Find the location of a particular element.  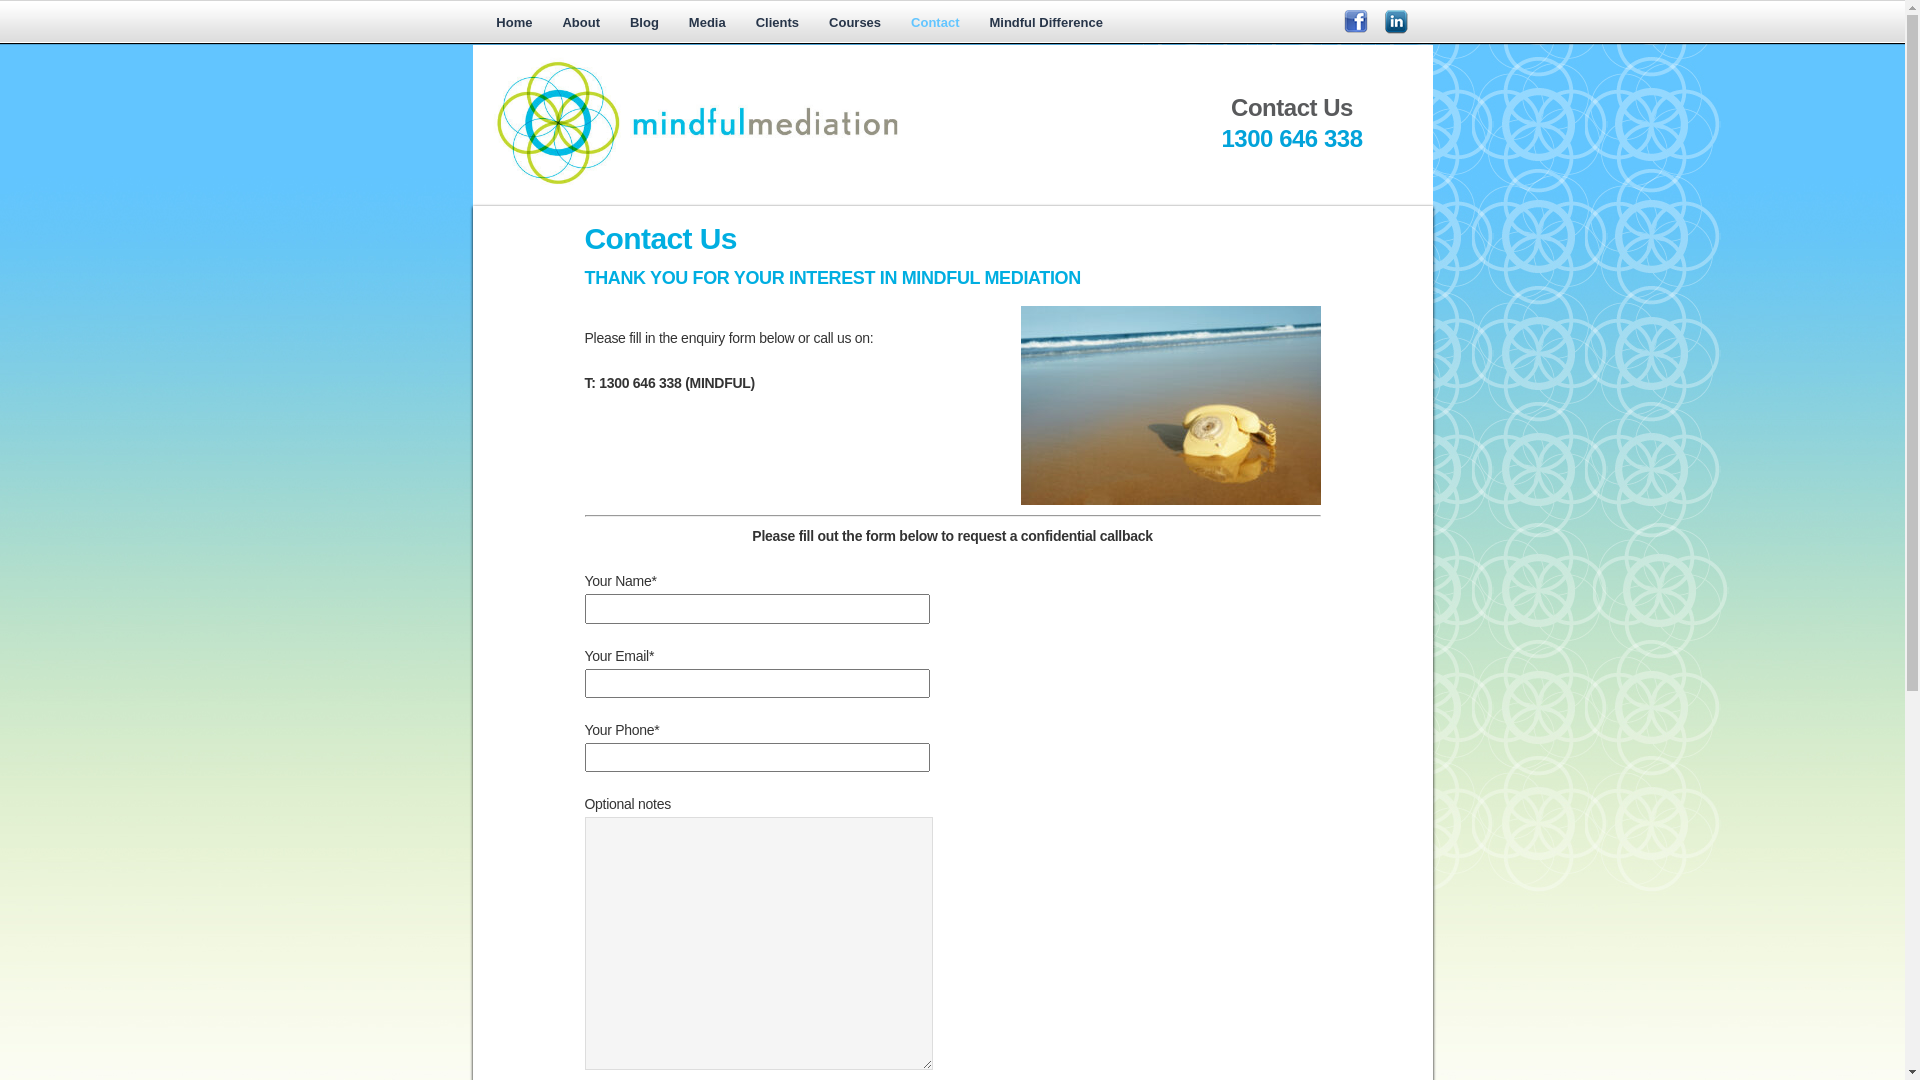

Clients is located at coordinates (778, 24).